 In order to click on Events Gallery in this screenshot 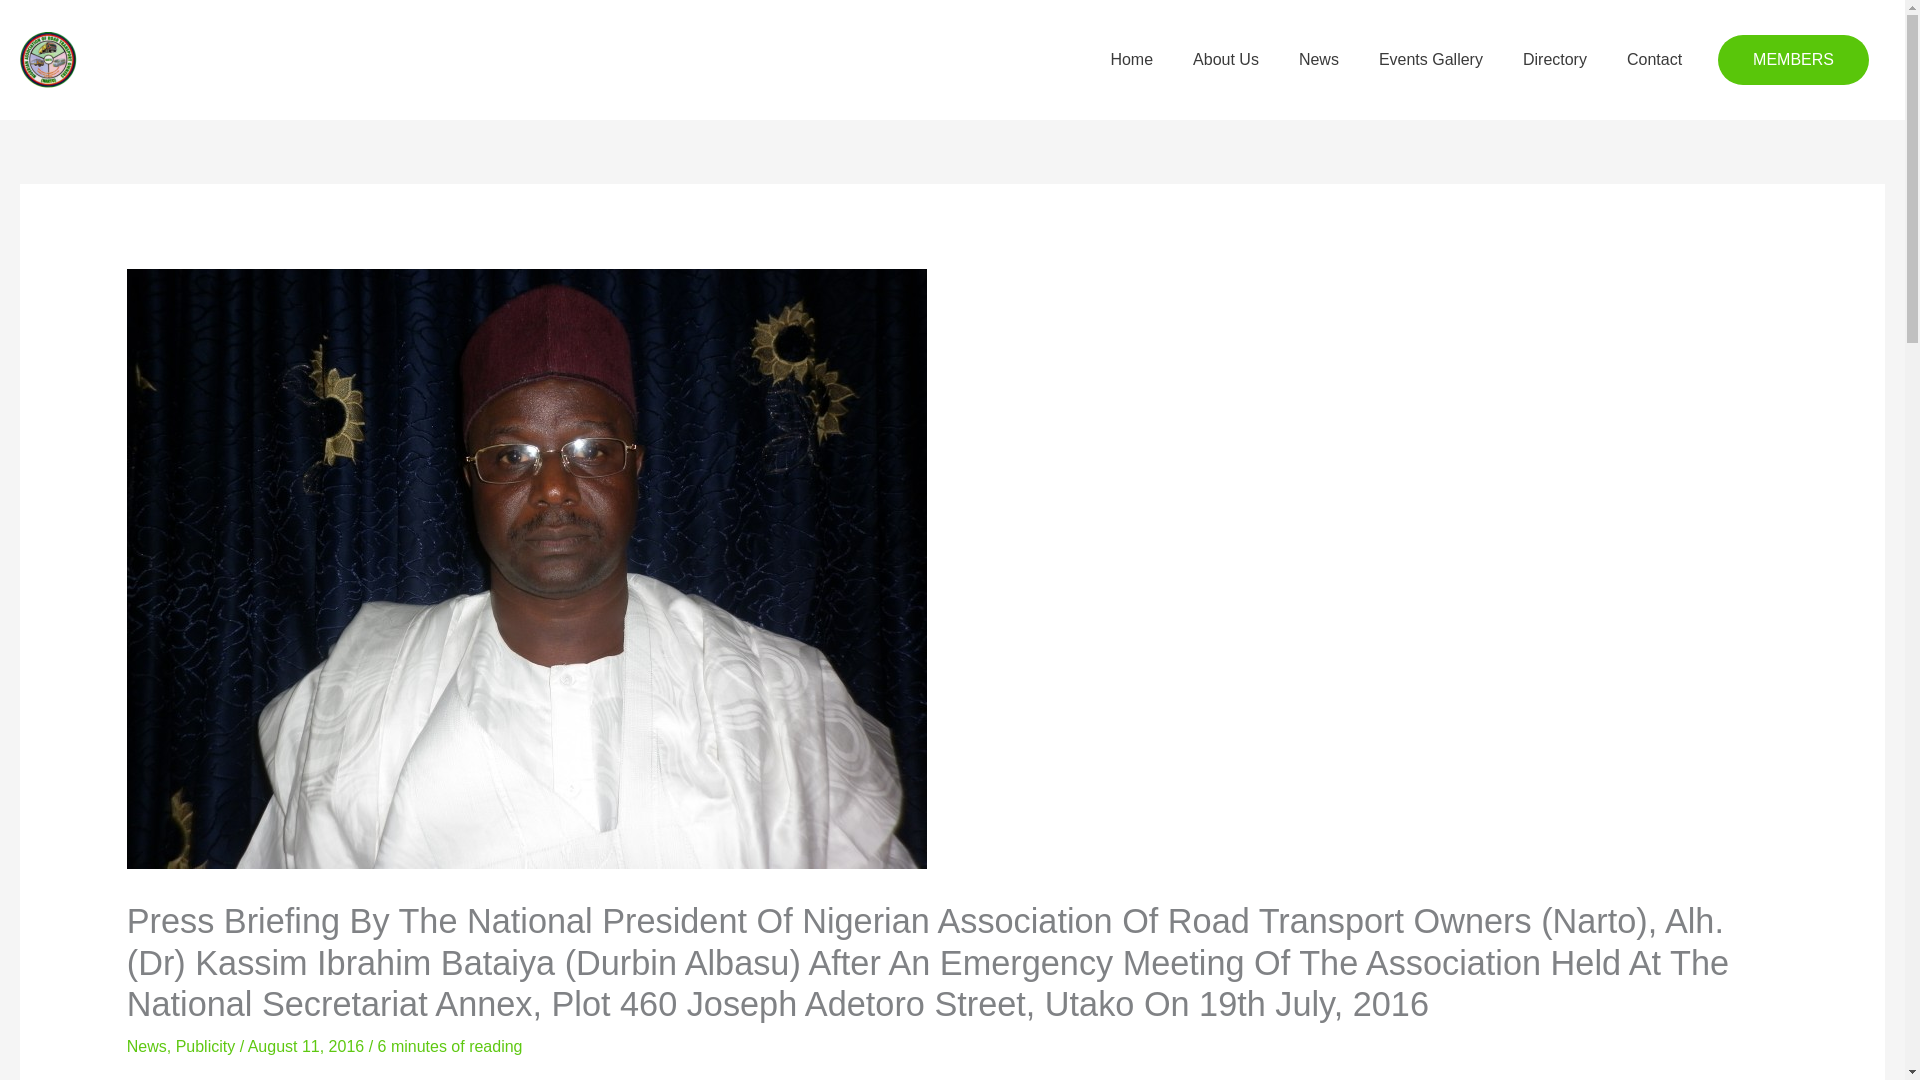, I will do `click(1431, 60)`.